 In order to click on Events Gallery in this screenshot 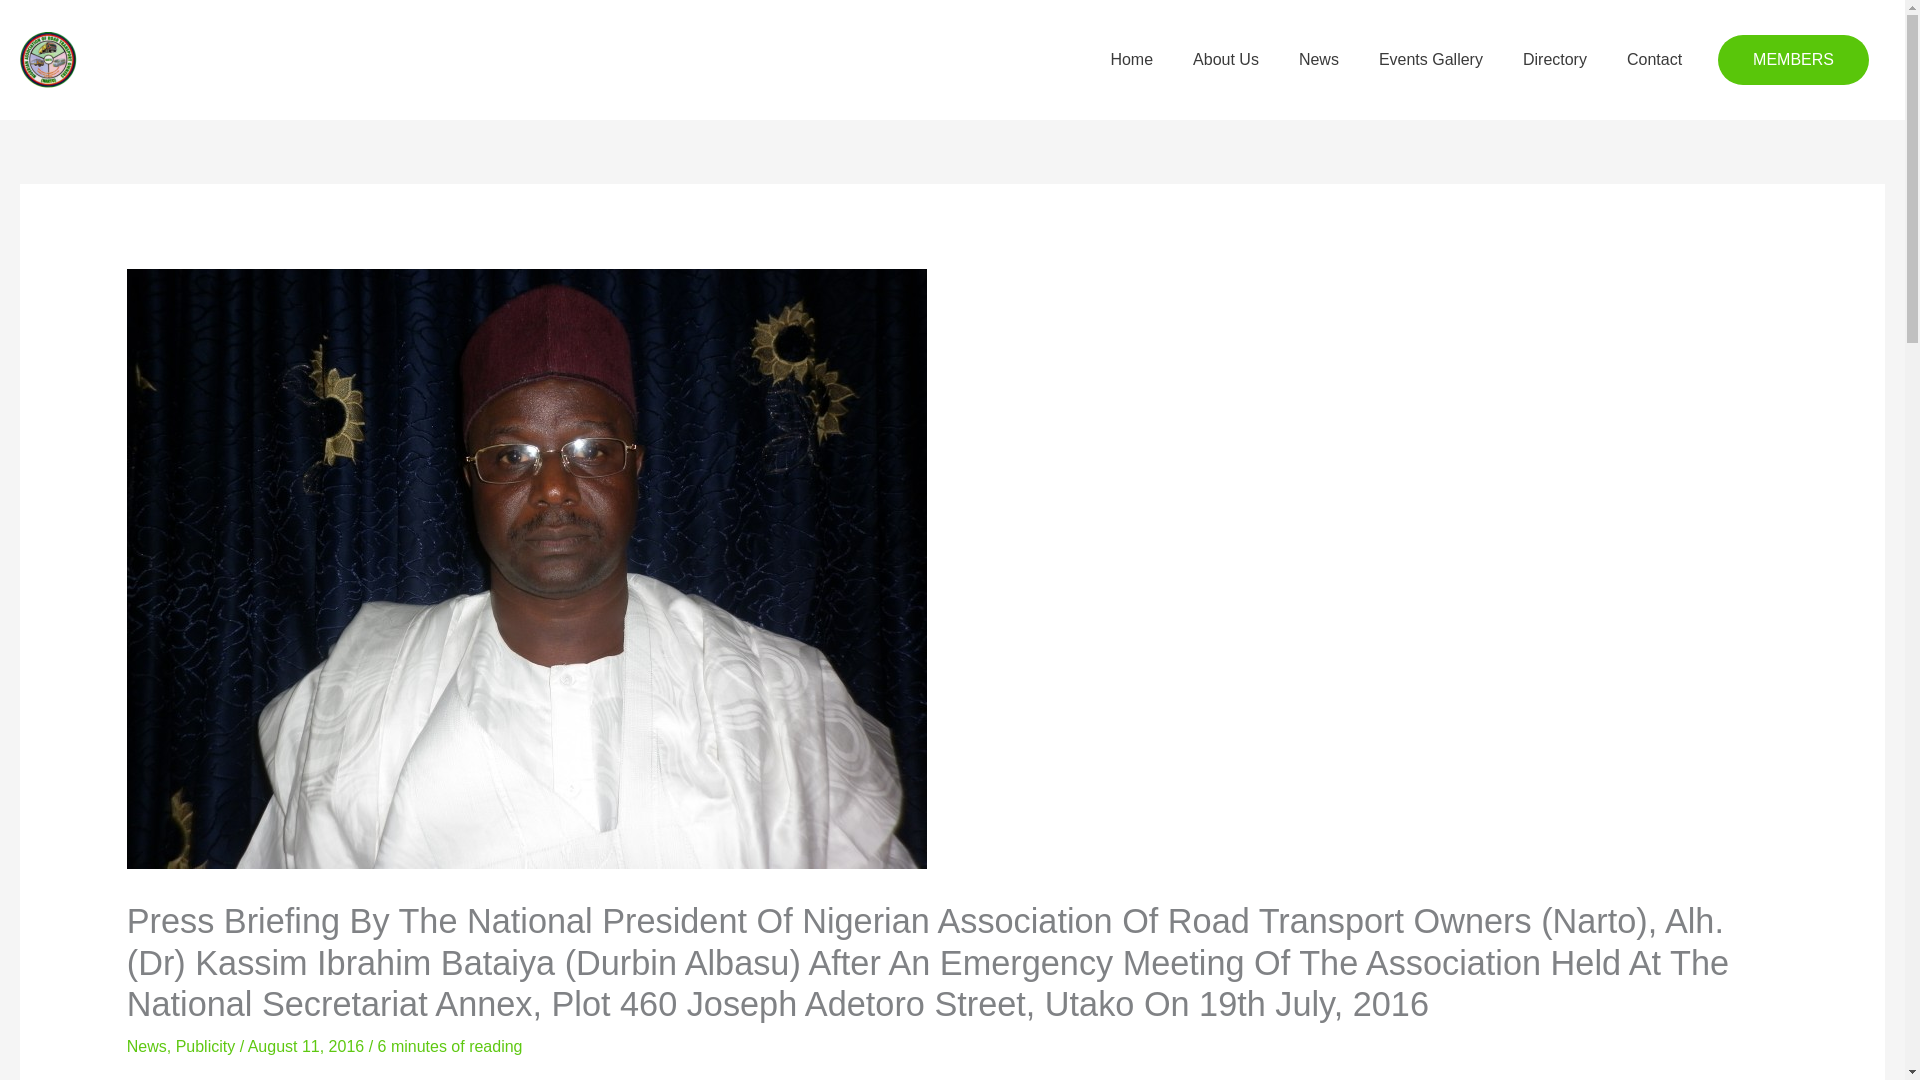, I will do `click(1431, 60)`.